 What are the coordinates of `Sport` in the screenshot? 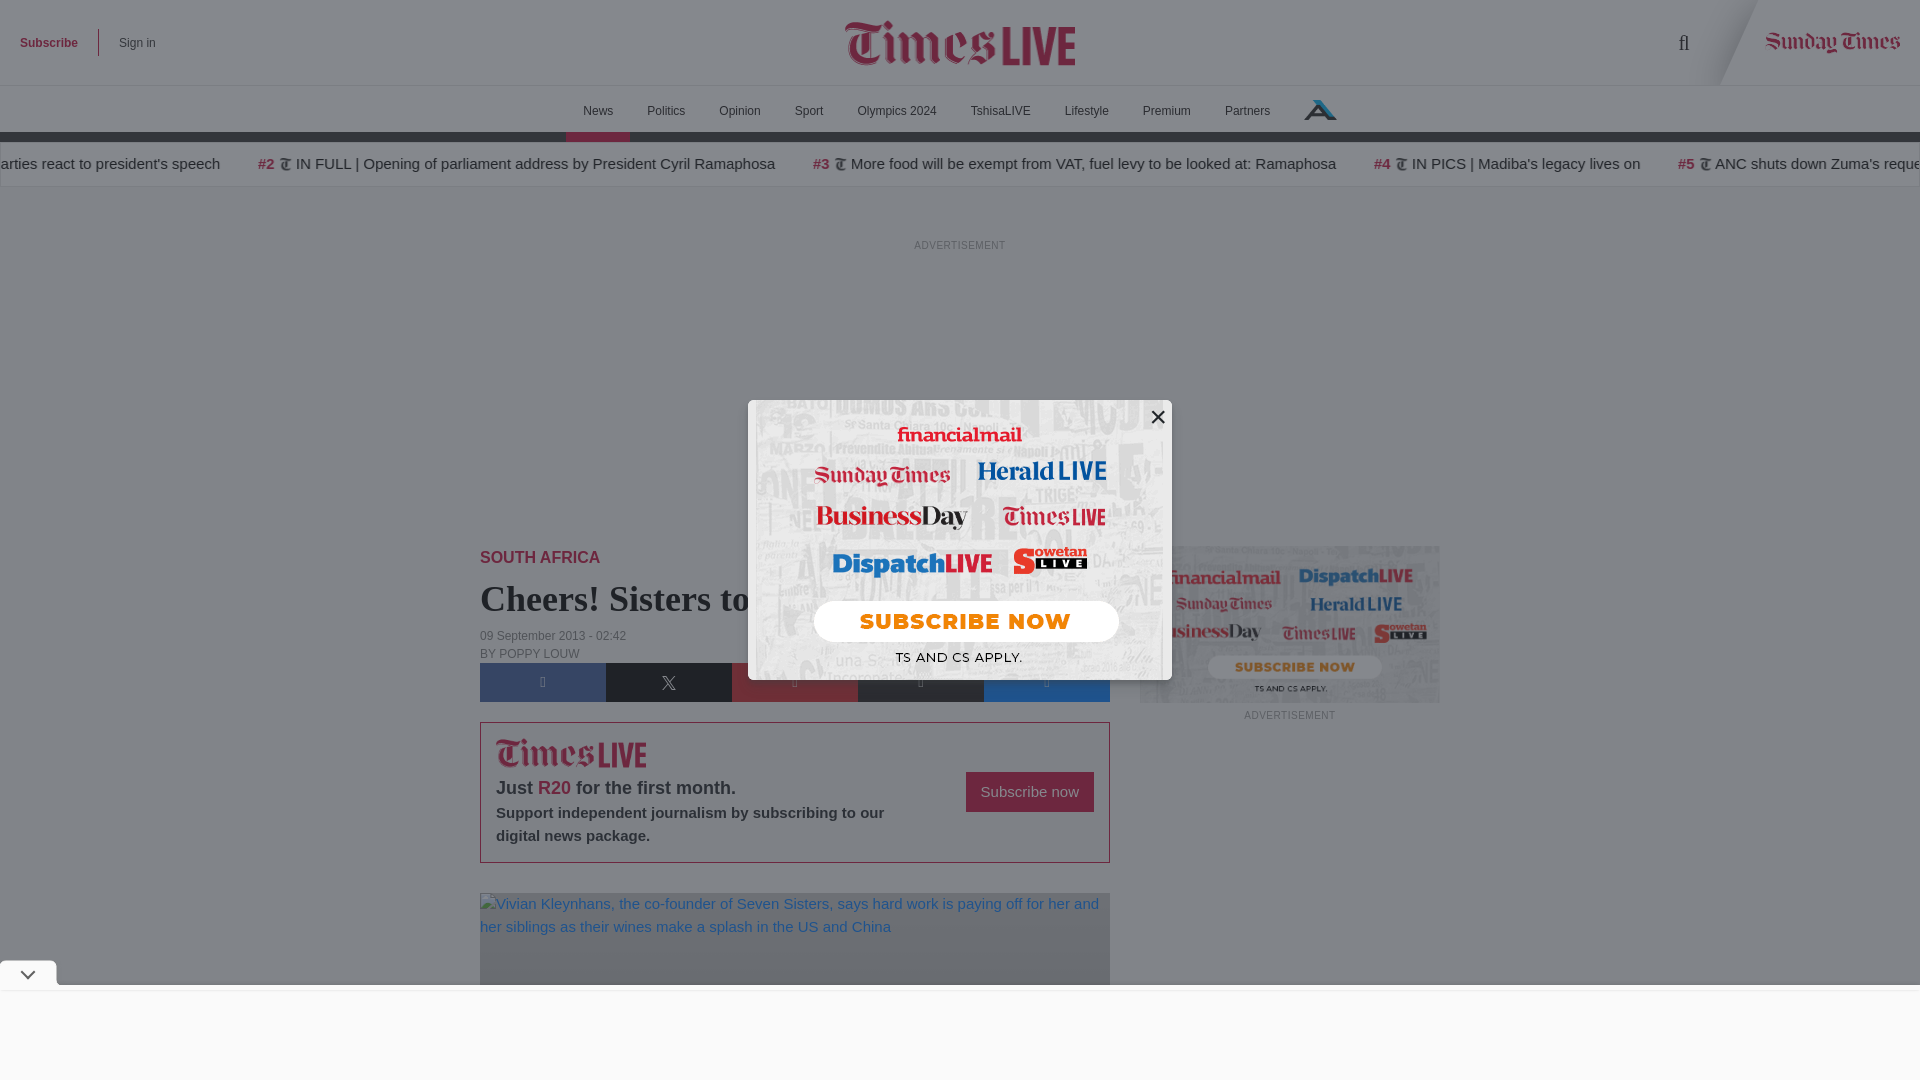 It's located at (808, 111).